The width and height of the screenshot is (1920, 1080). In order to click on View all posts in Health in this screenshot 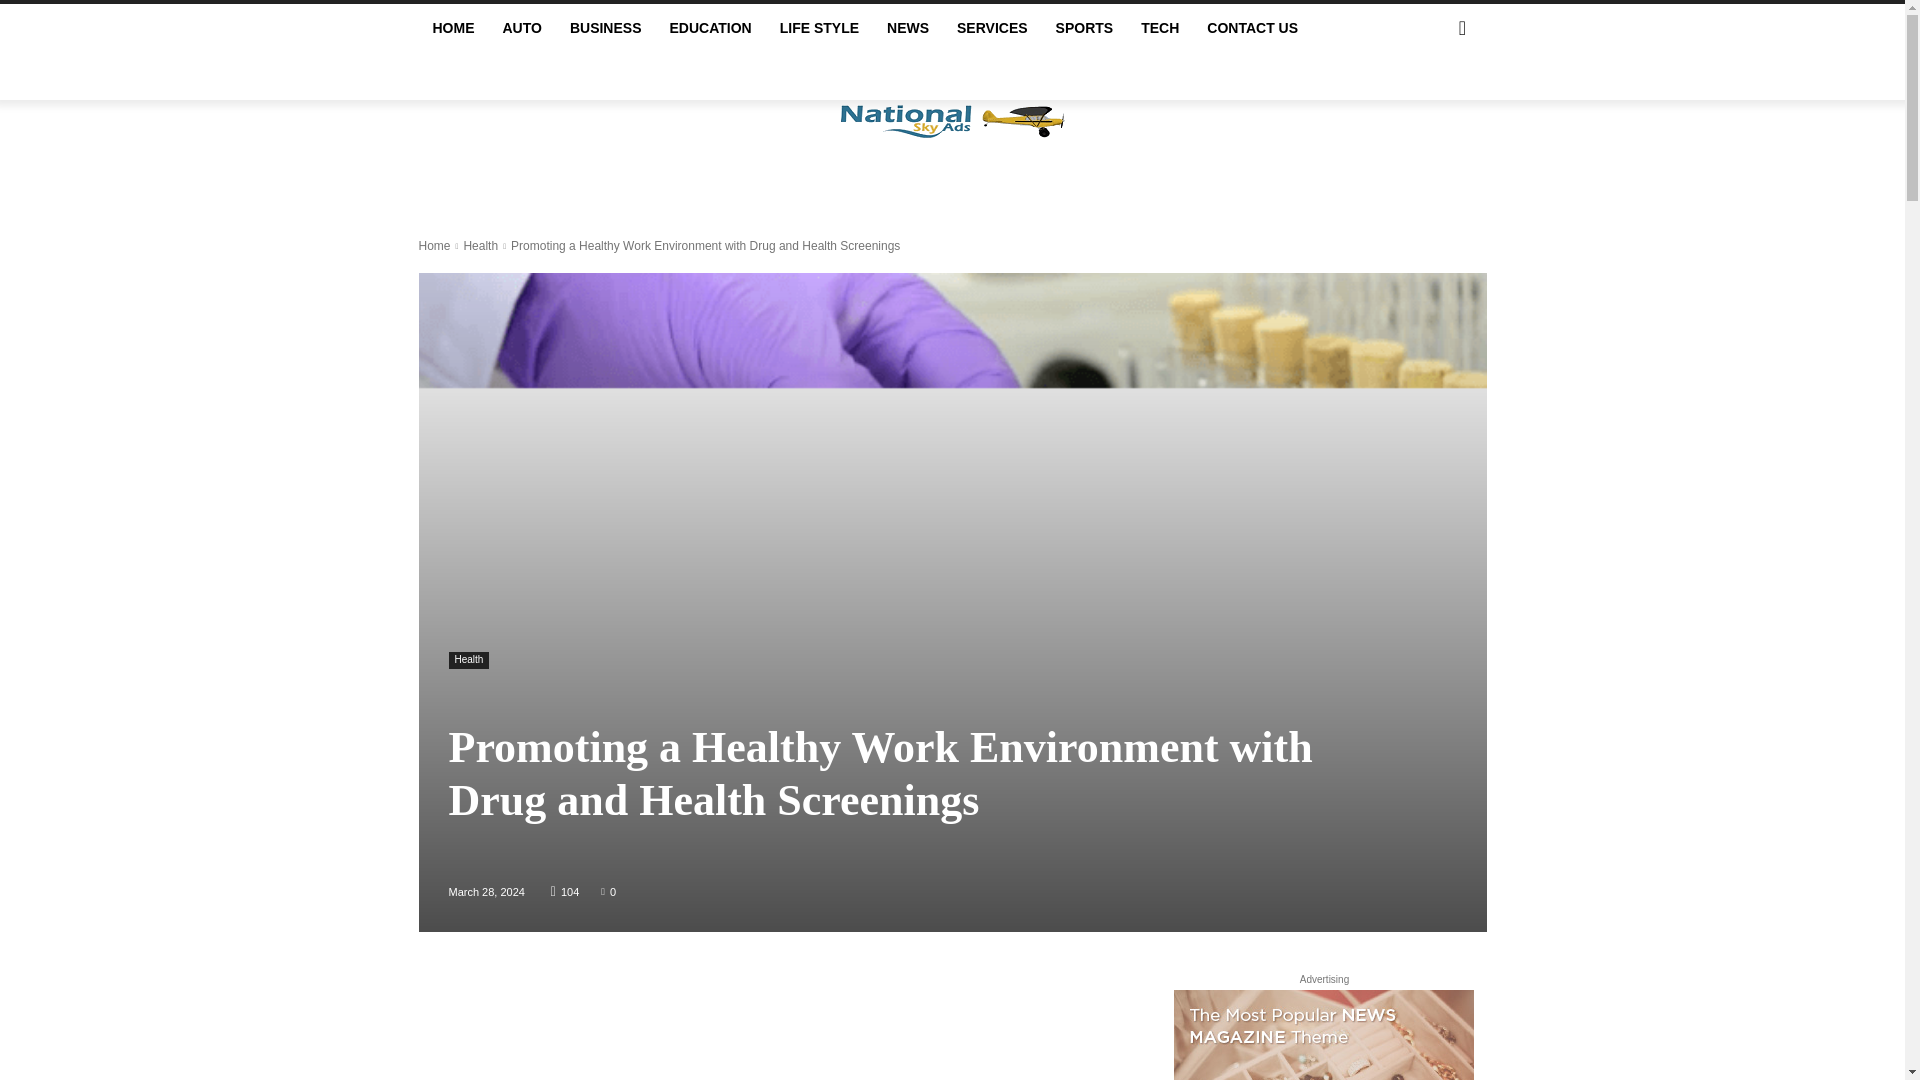, I will do `click(480, 245)`.